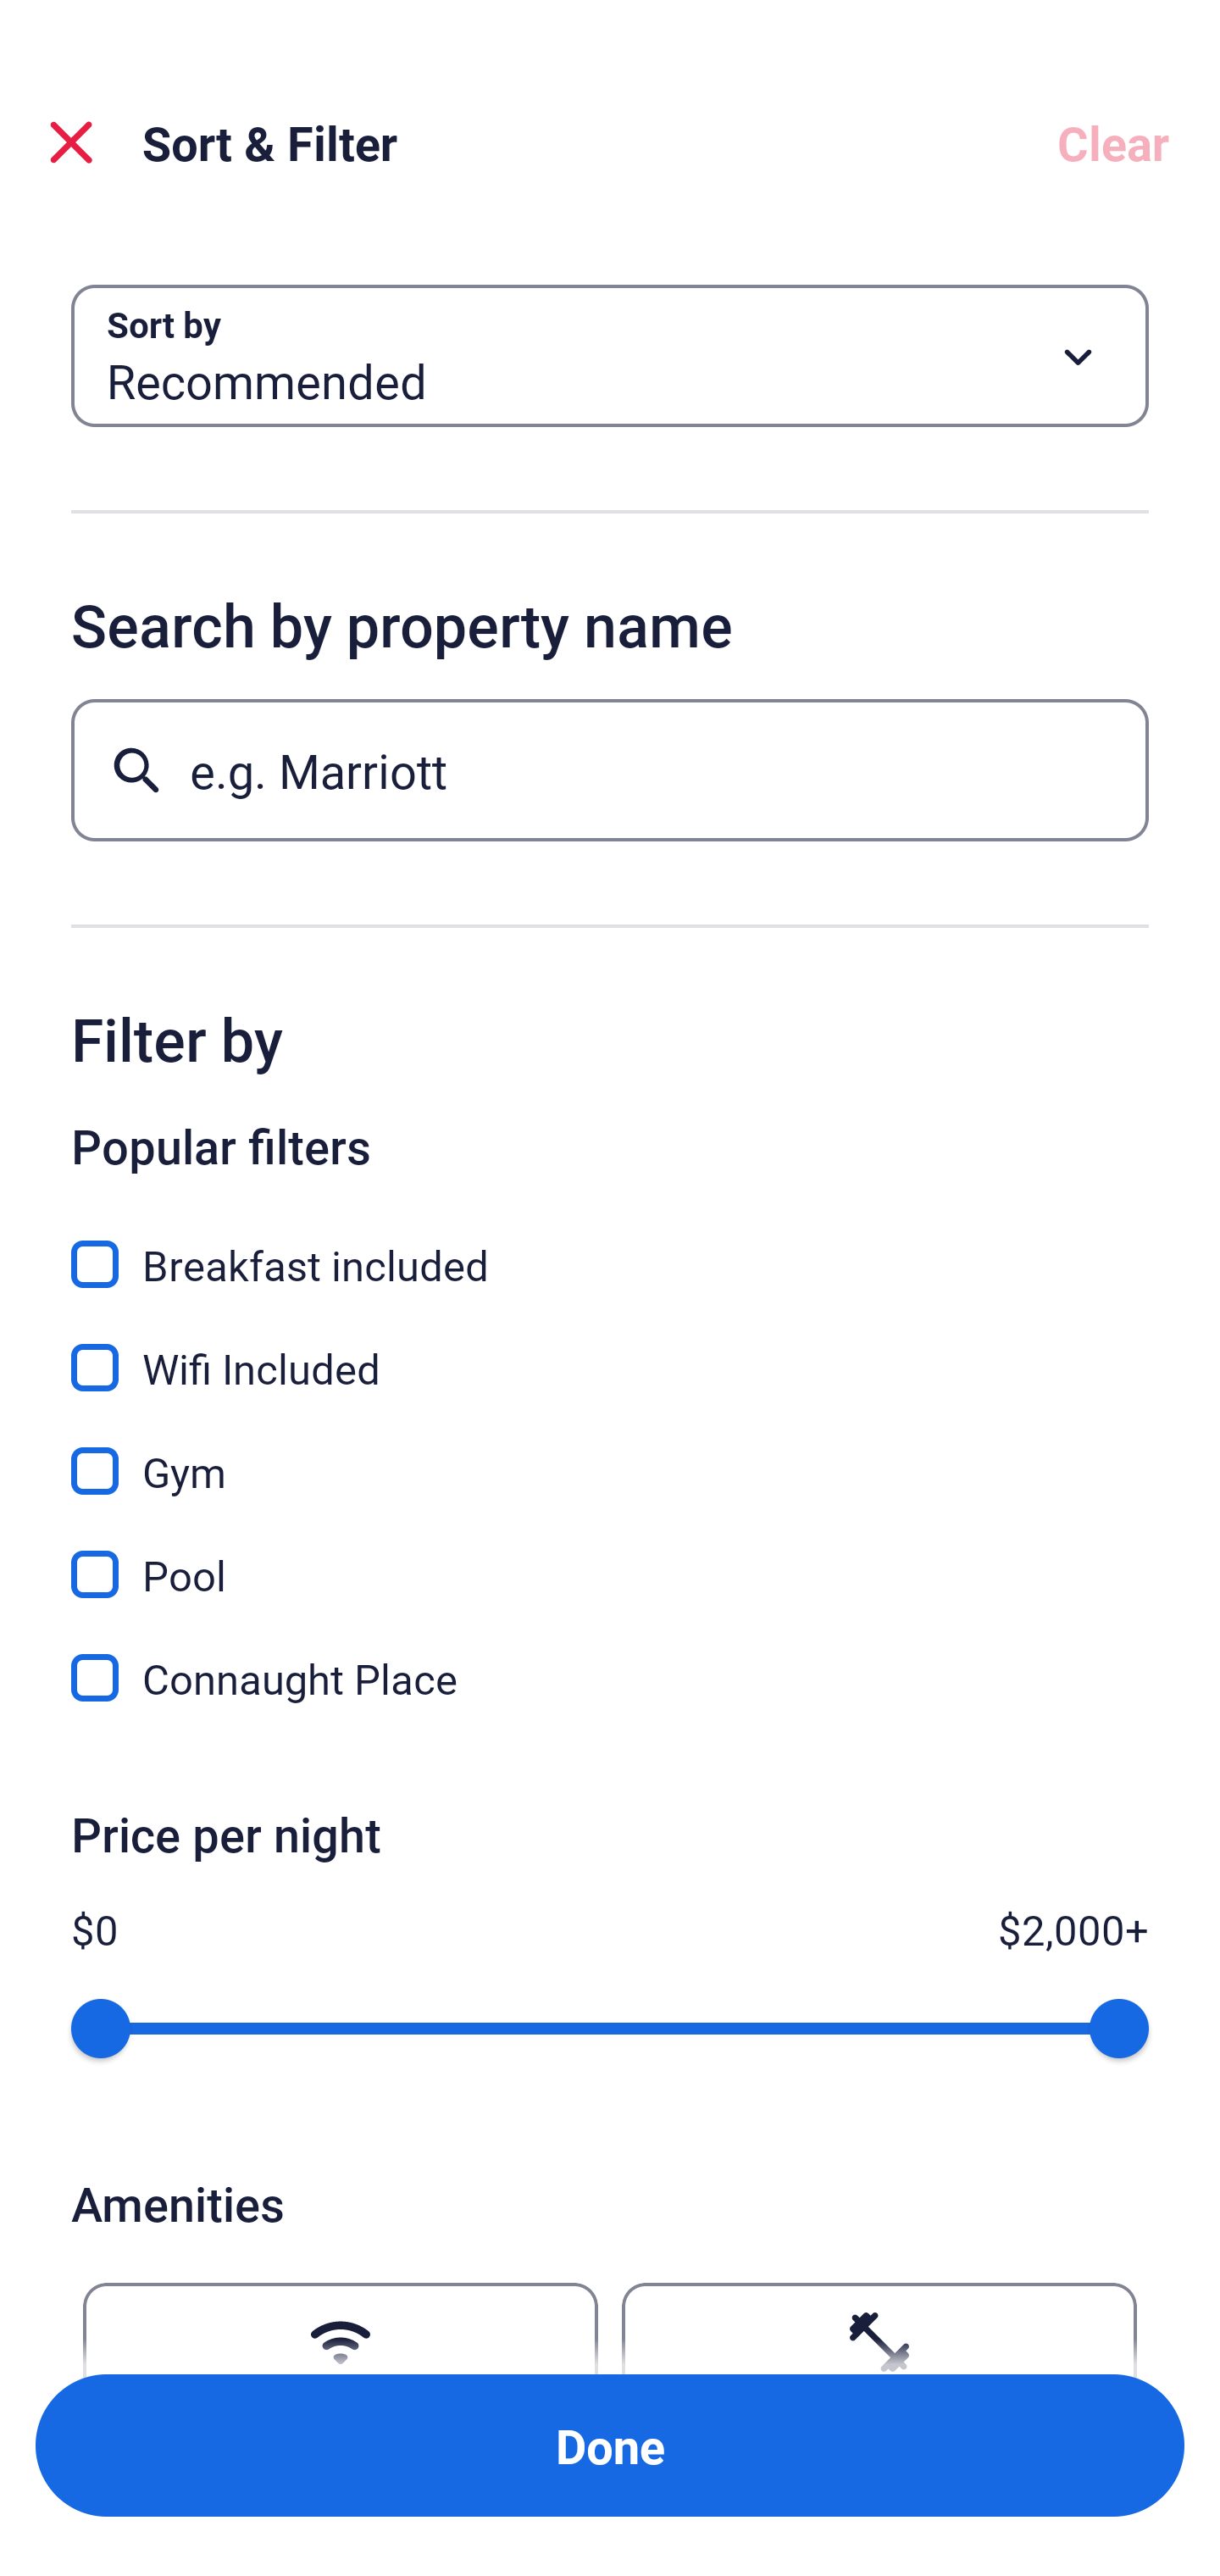  Describe the element at coordinates (610, 1678) in the screenshot. I see `Connaught Place, Connaught Place` at that location.